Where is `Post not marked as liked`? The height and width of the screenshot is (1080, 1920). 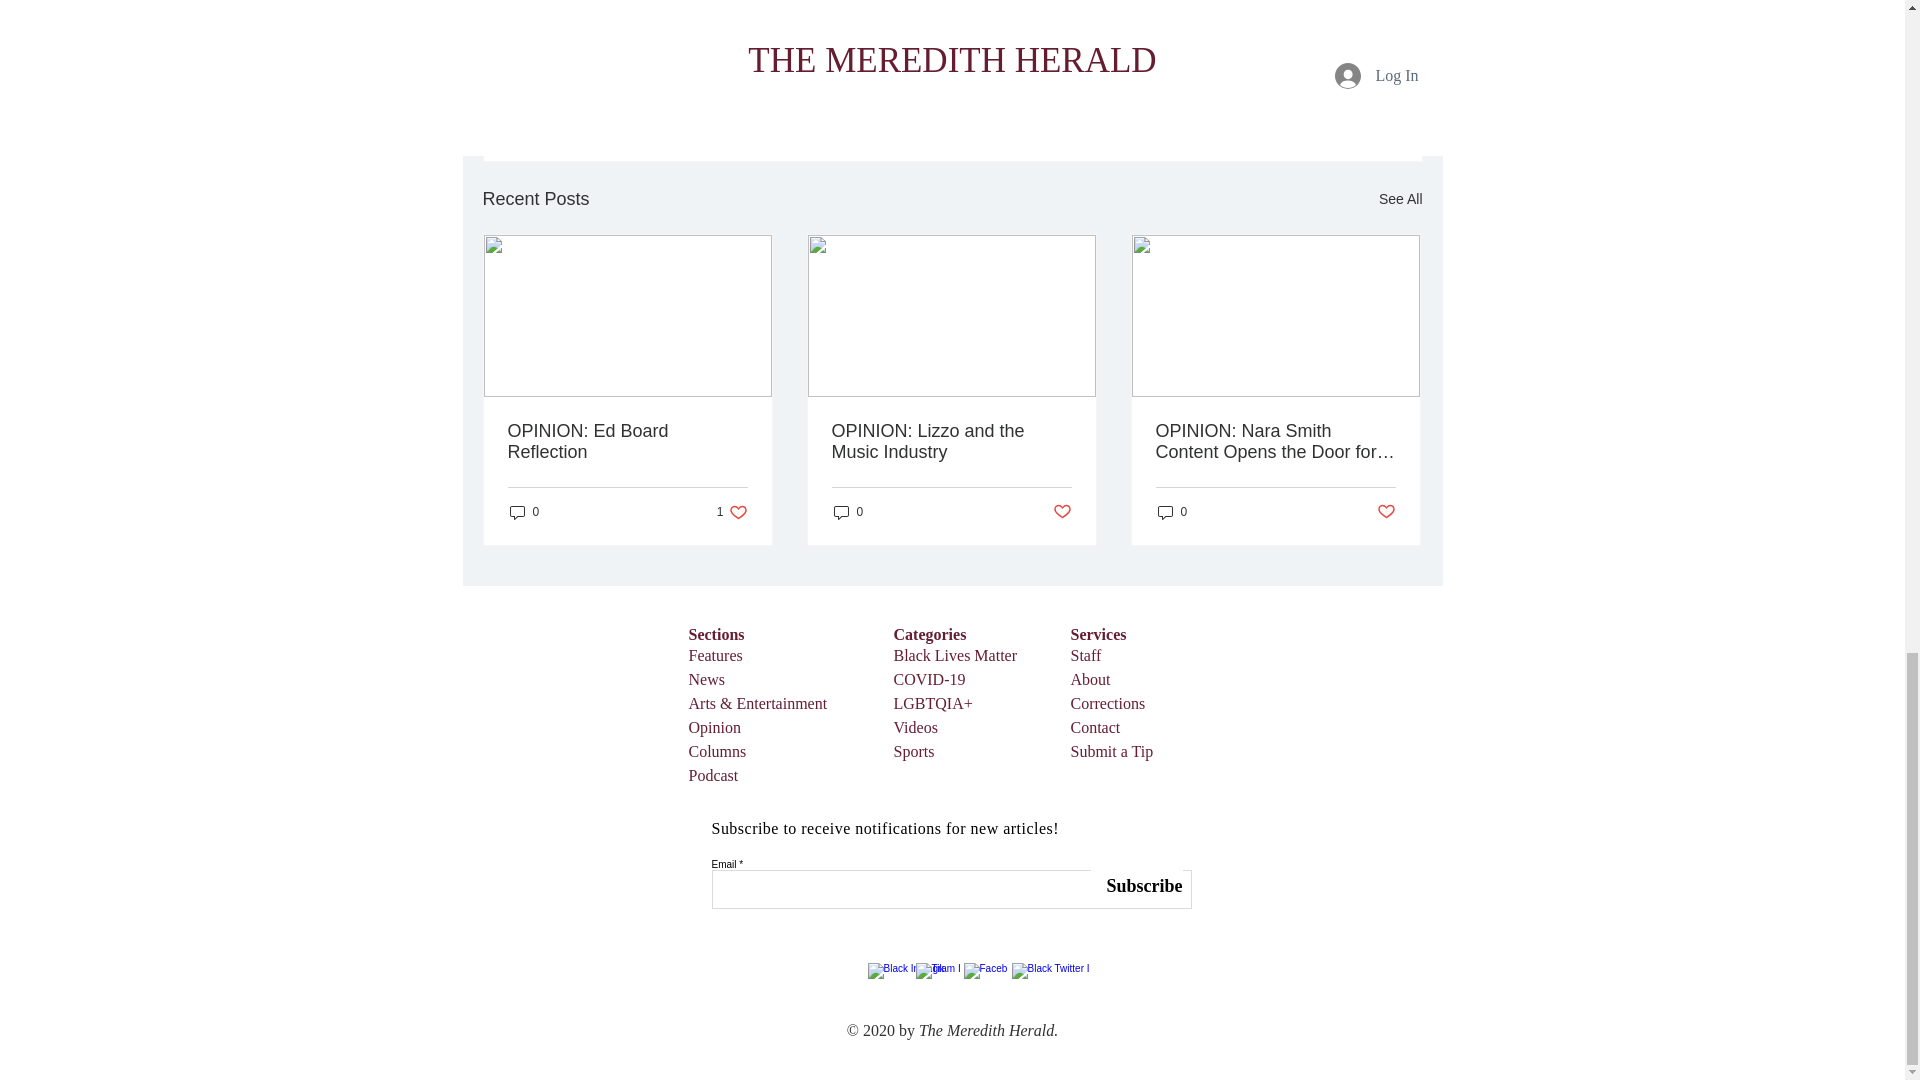 Post not marked as liked is located at coordinates (1312, 90).